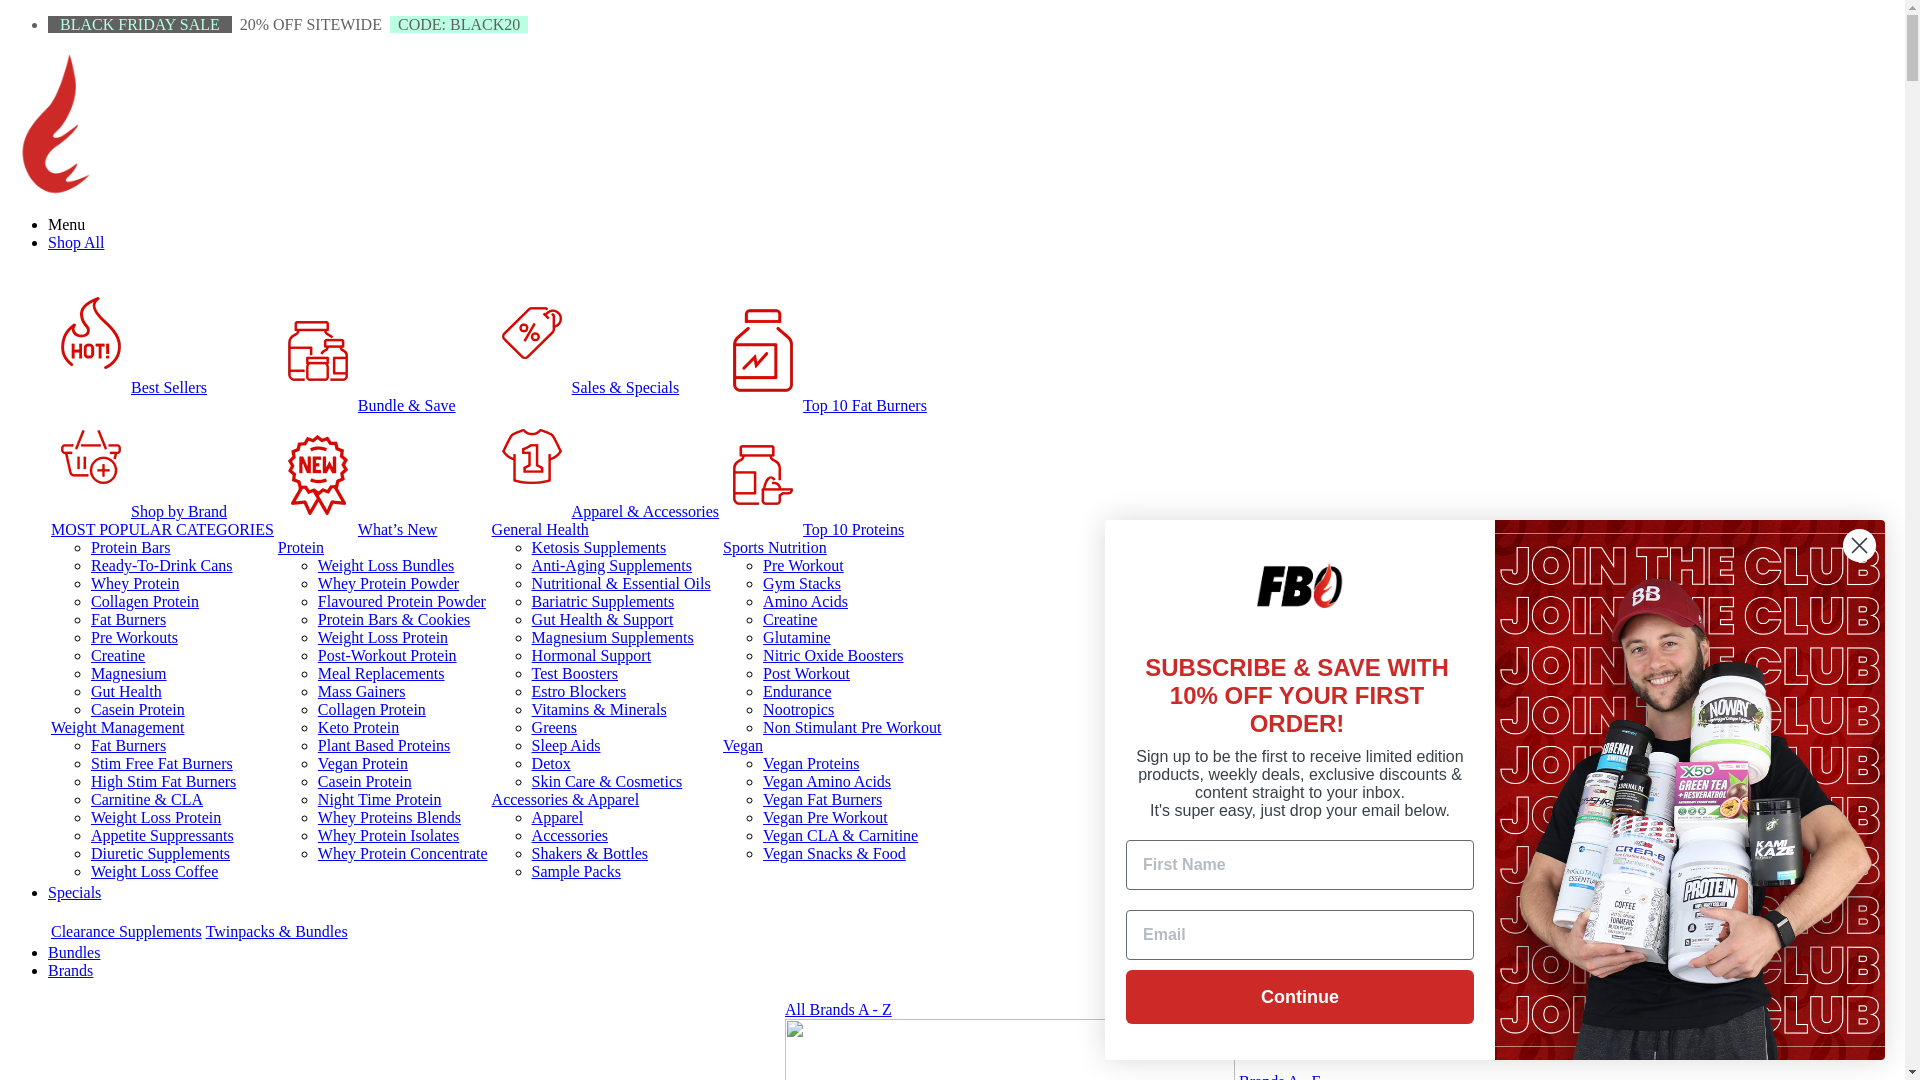  What do you see at coordinates (570, 836) in the screenshot?
I see `Accessories` at bounding box center [570, 836].